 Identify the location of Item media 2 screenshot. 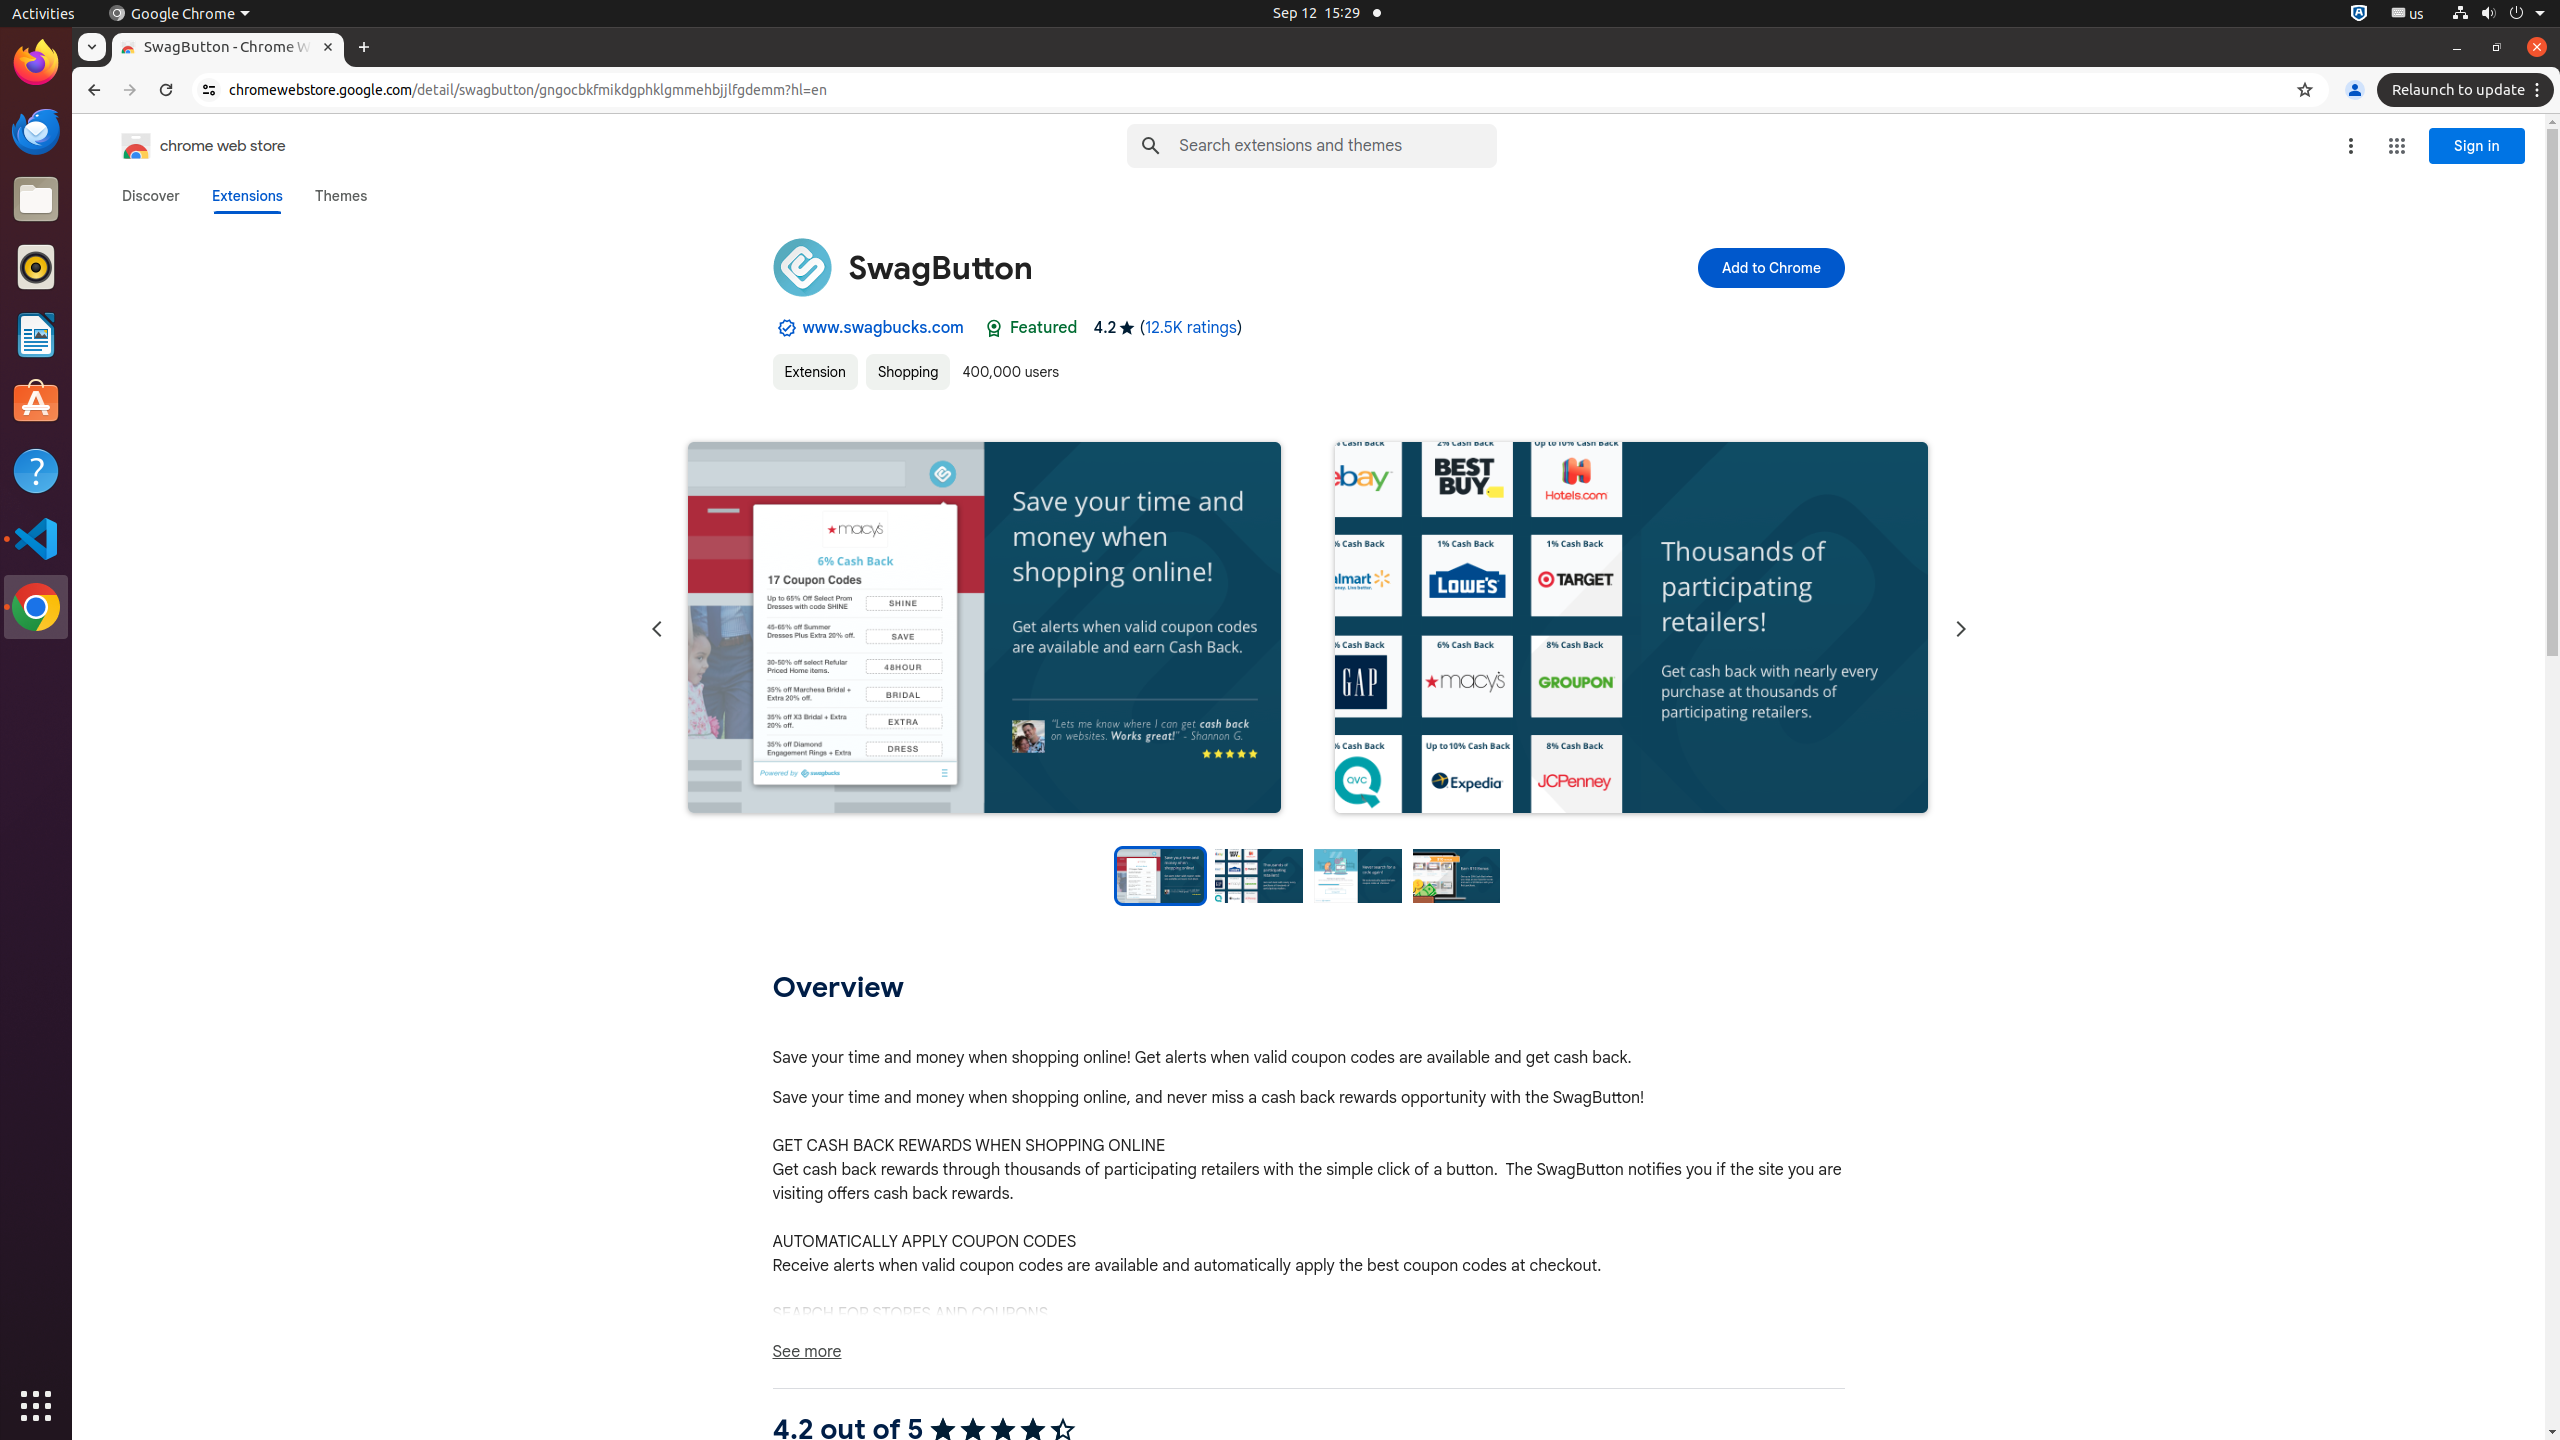
(1632, 630).